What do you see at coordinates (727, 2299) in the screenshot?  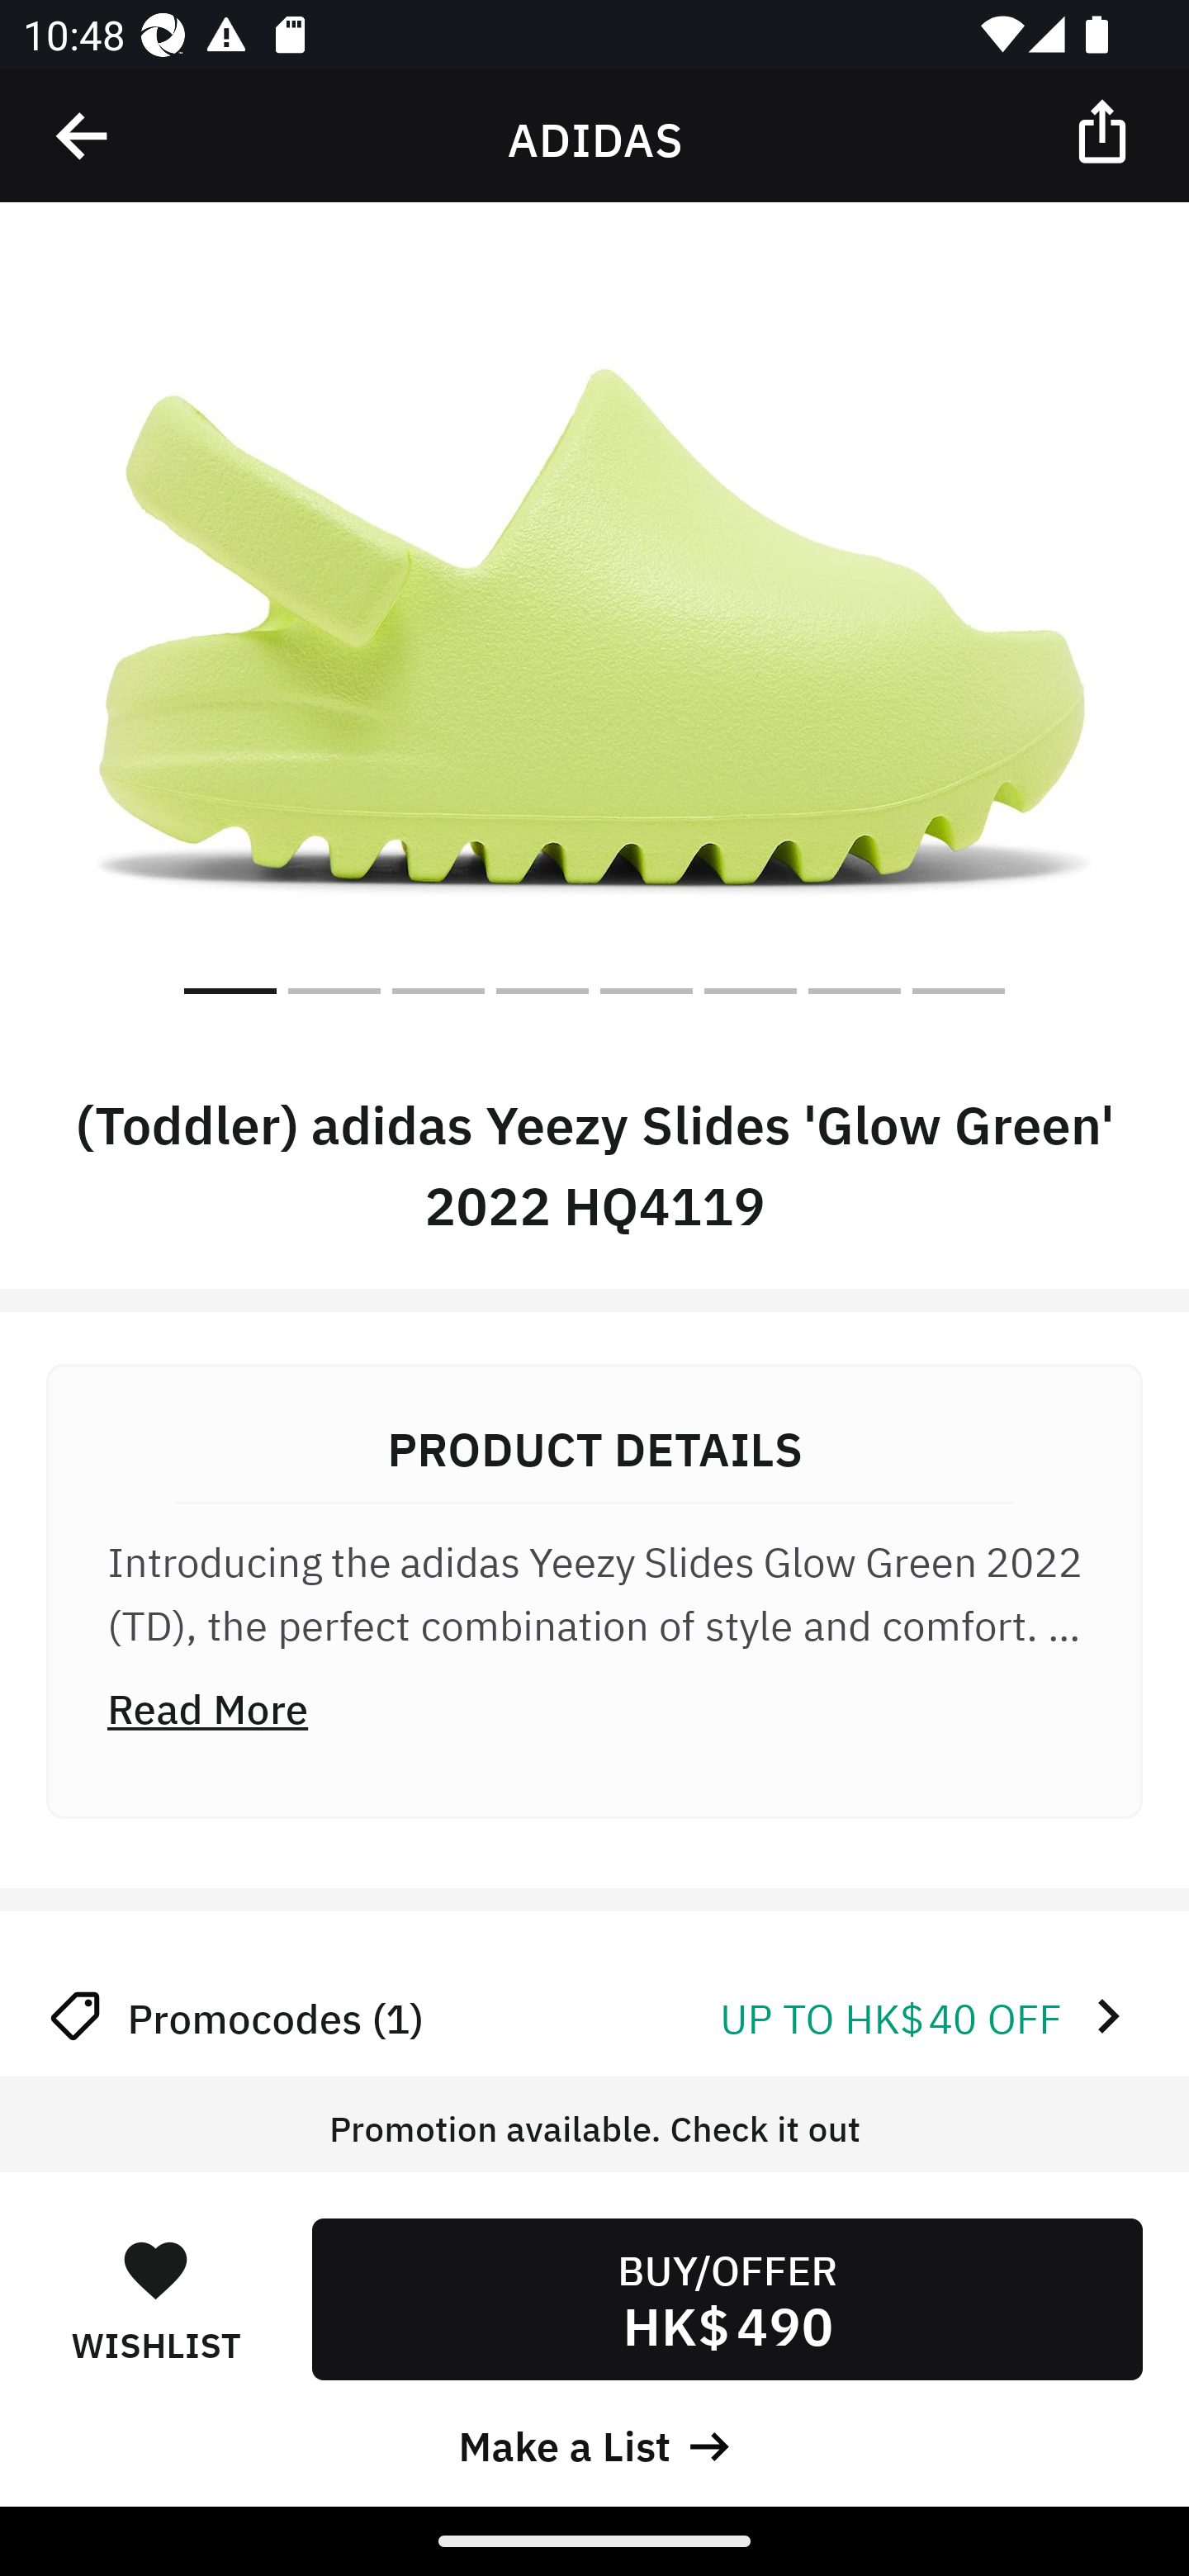 I see `BUY/OFFER HK$ 490` at bounding box center [727, 2299].